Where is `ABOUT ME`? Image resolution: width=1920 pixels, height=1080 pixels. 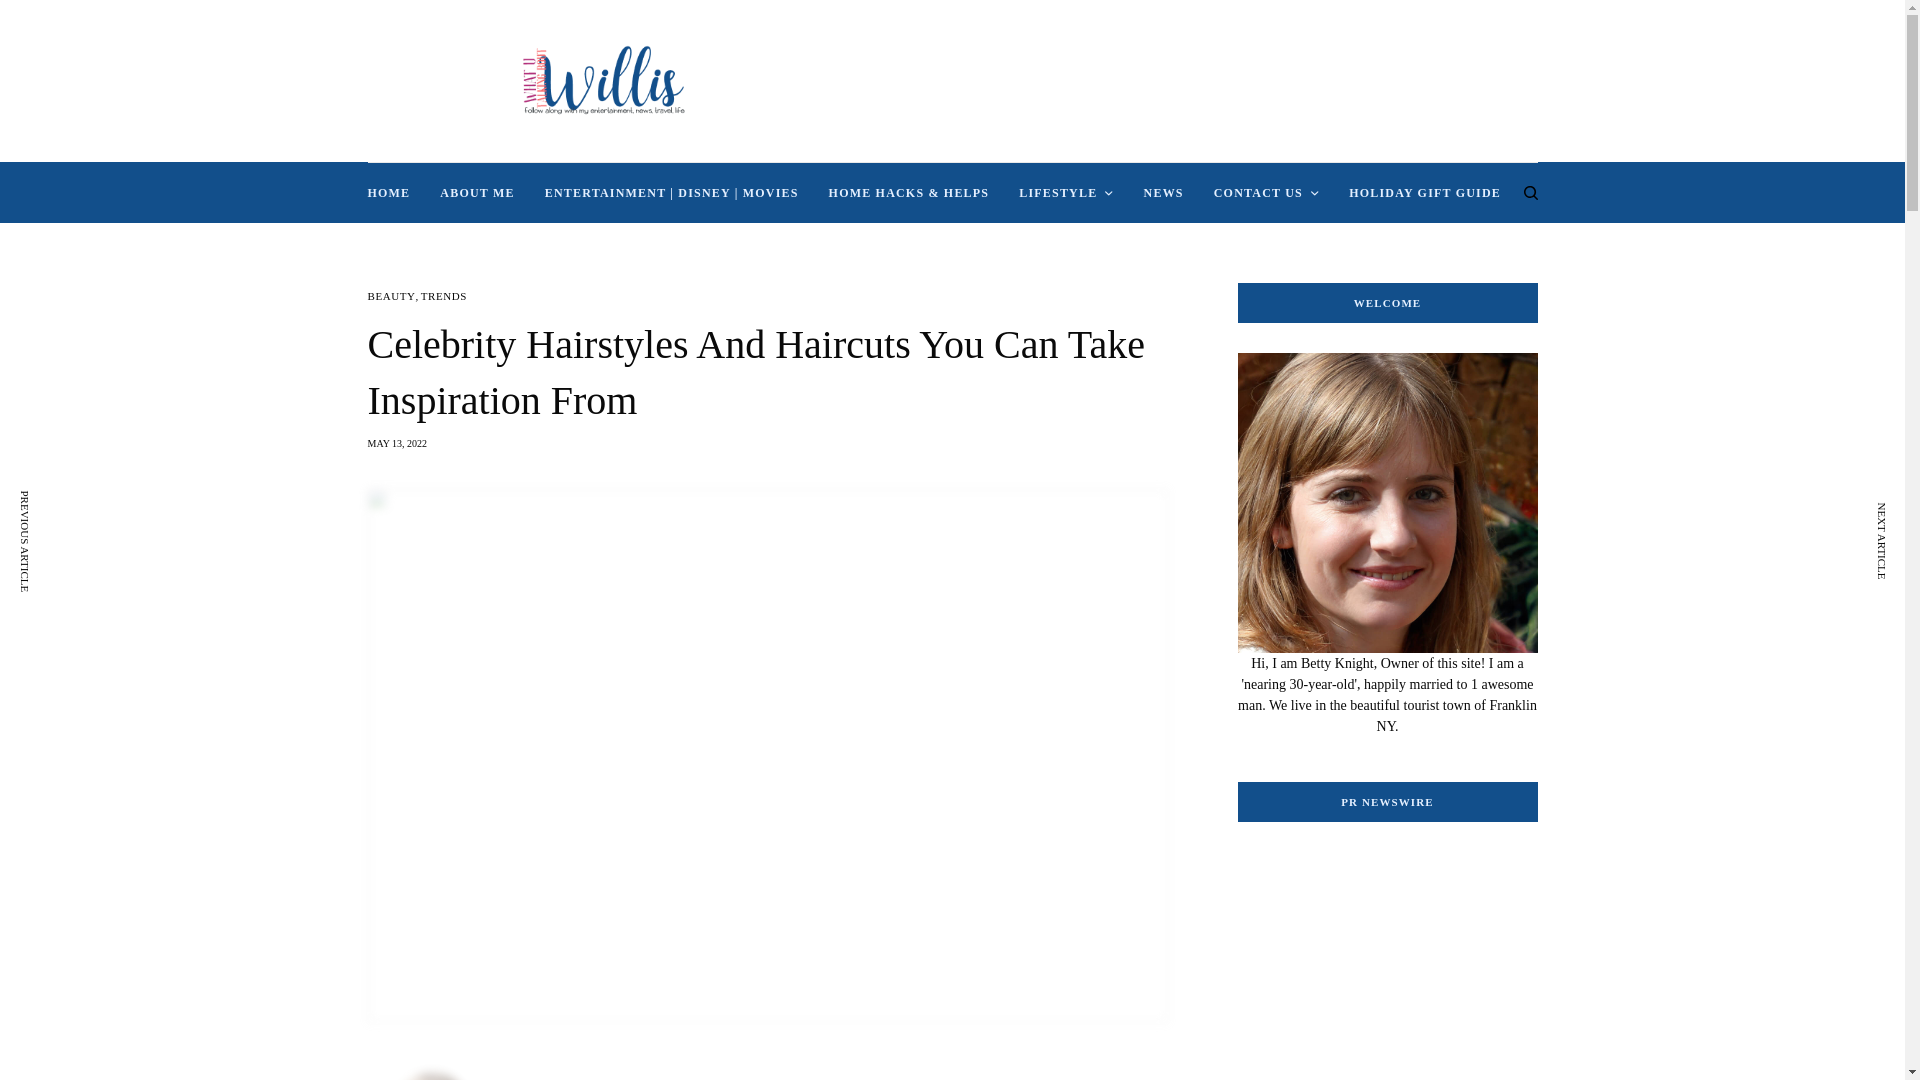
ABOUT ME is located at coordinates (476, 192).